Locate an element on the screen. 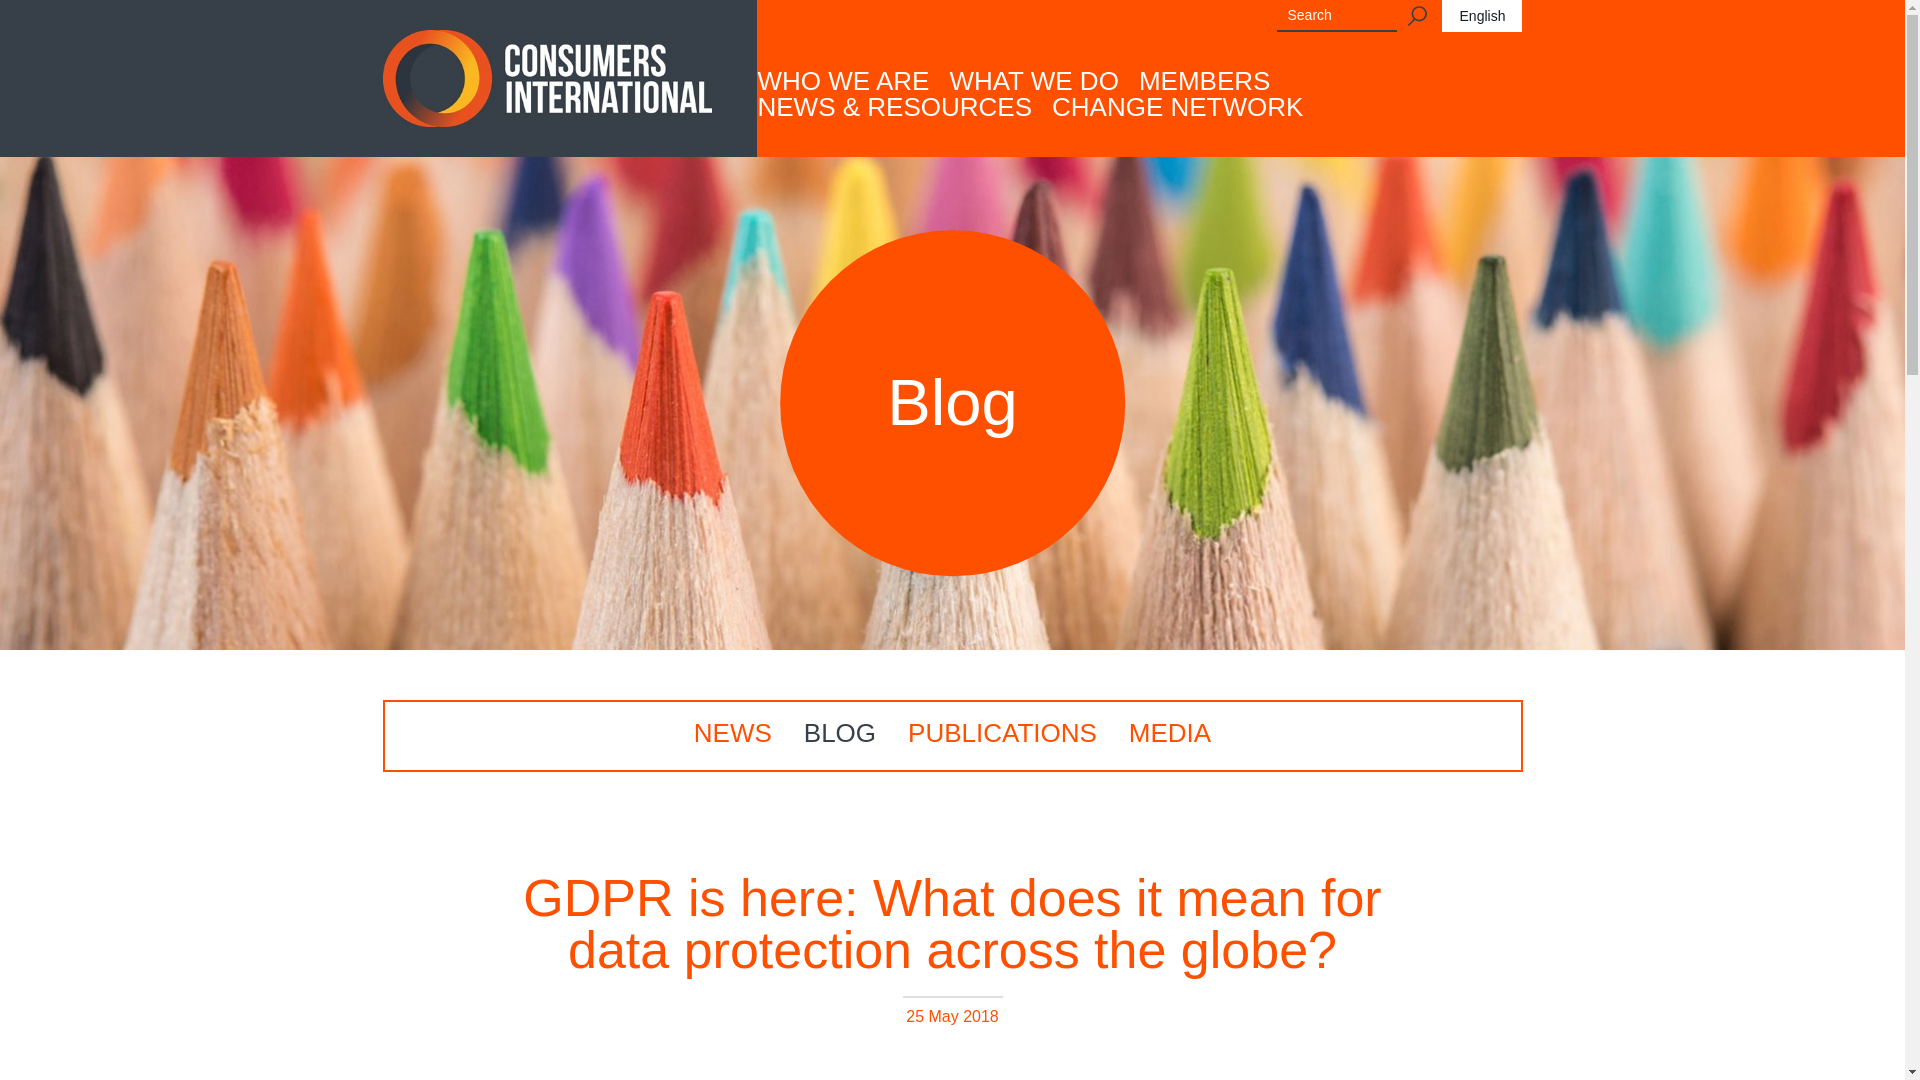  MEMBERS is located at coordinates (1204, 80).